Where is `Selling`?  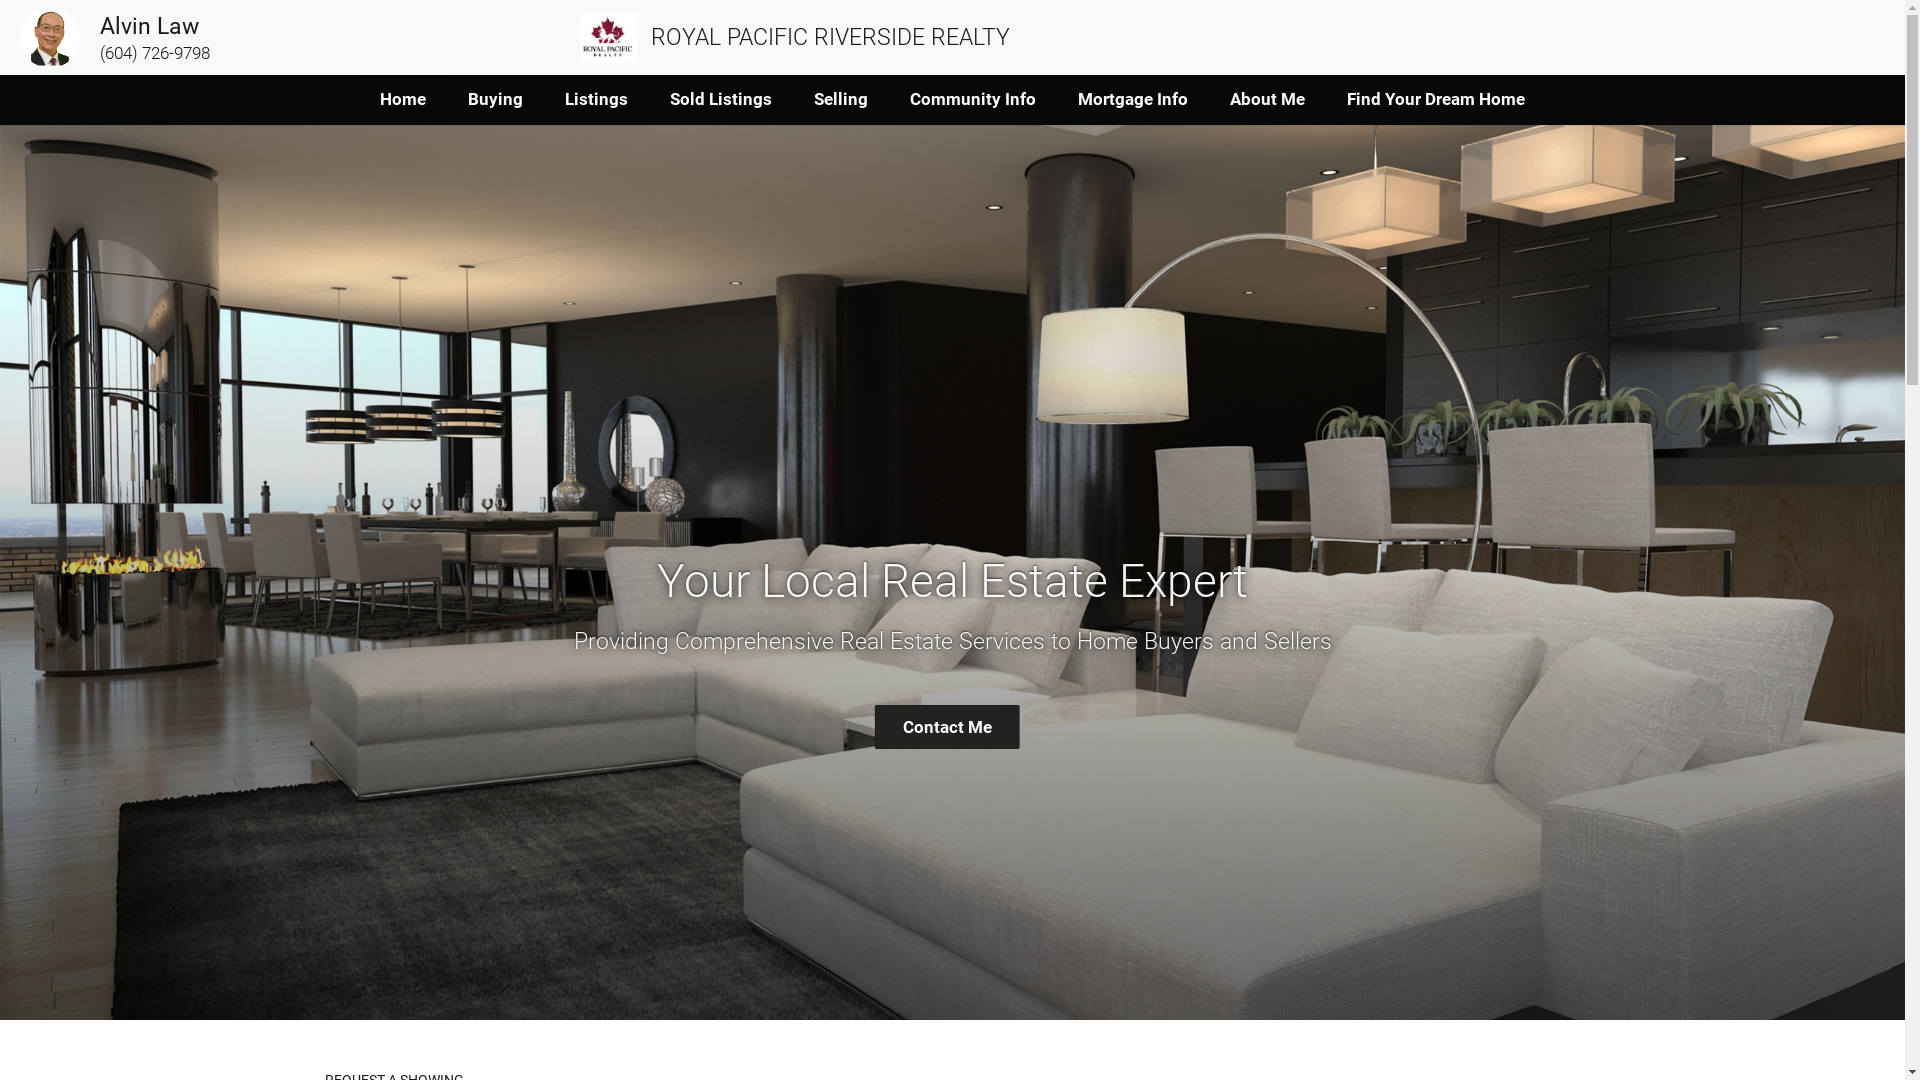
Selling is located at coordinates (841, 100).